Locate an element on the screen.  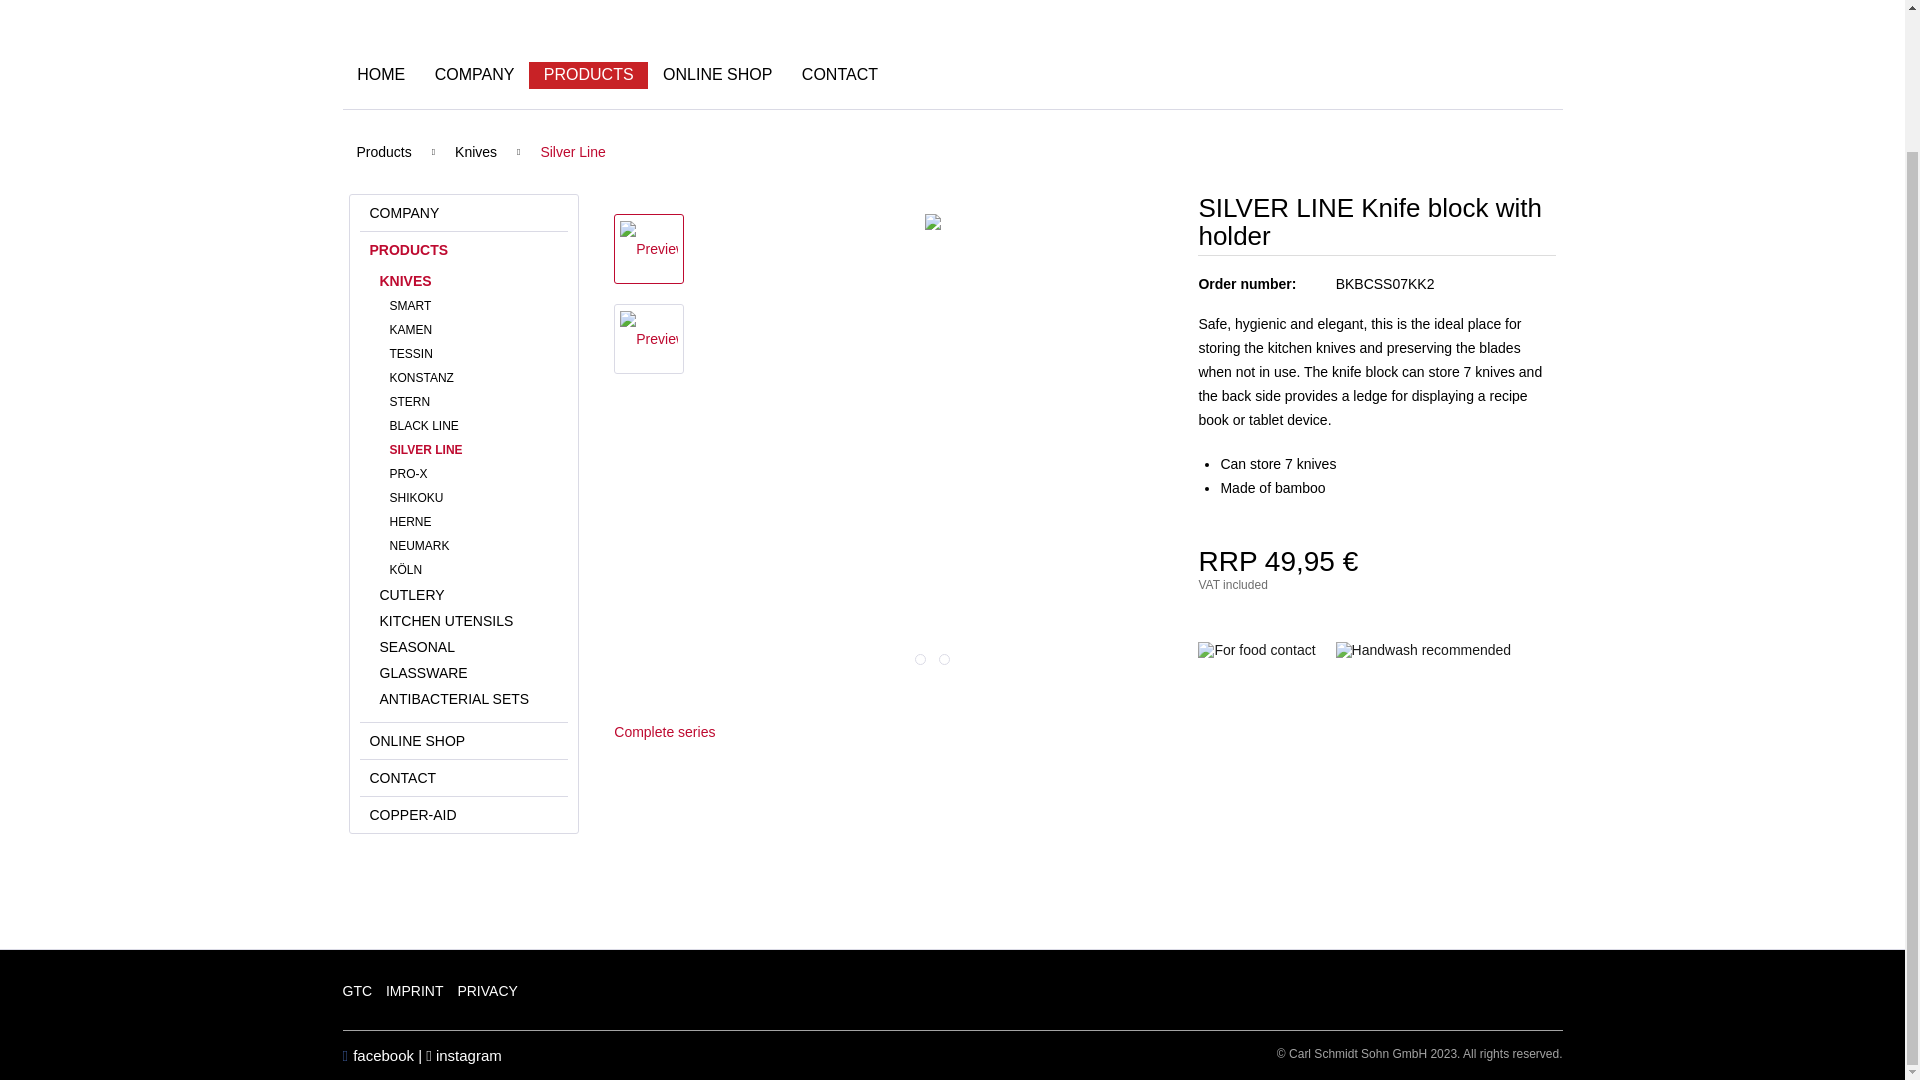
Black Line is located at coordinates (474, 426).